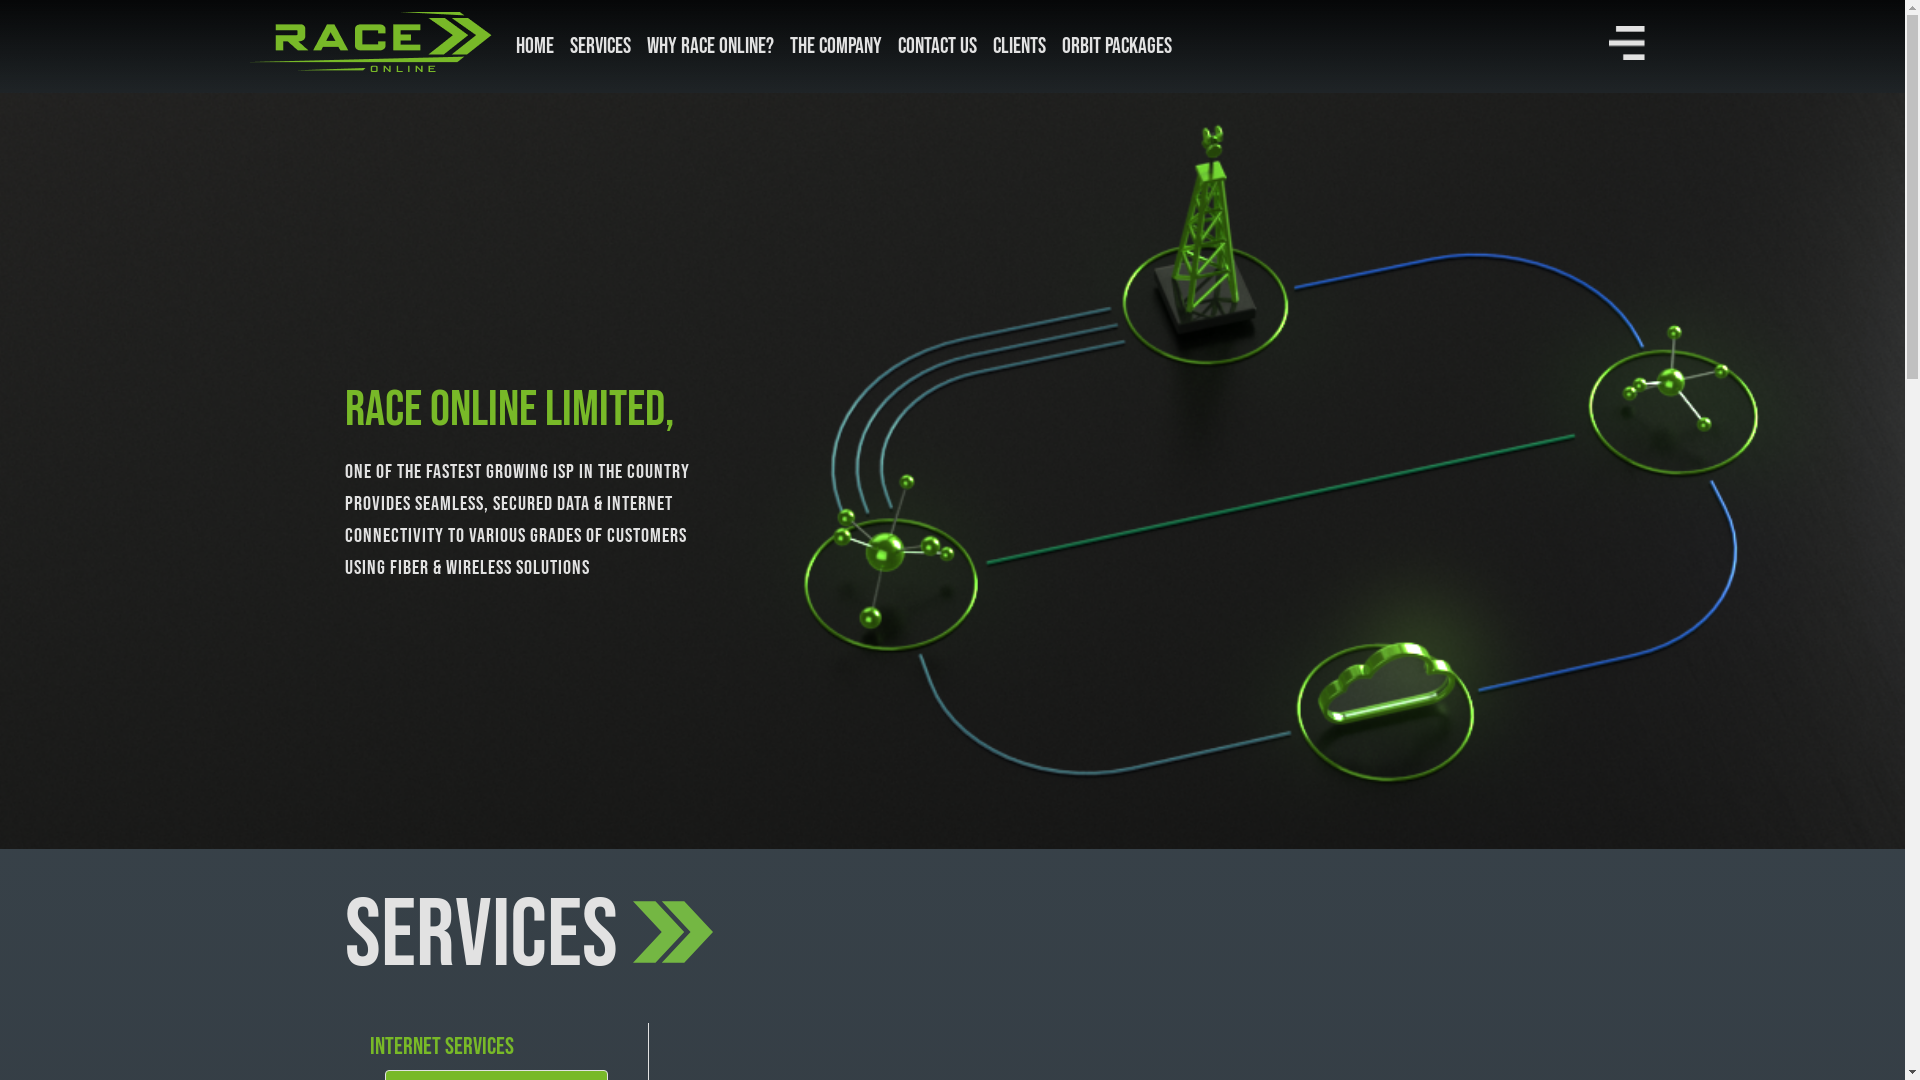 The width and height of the screenshot is (1920, 1080). I want to click on Orbit Packages, so click(1117, 46).